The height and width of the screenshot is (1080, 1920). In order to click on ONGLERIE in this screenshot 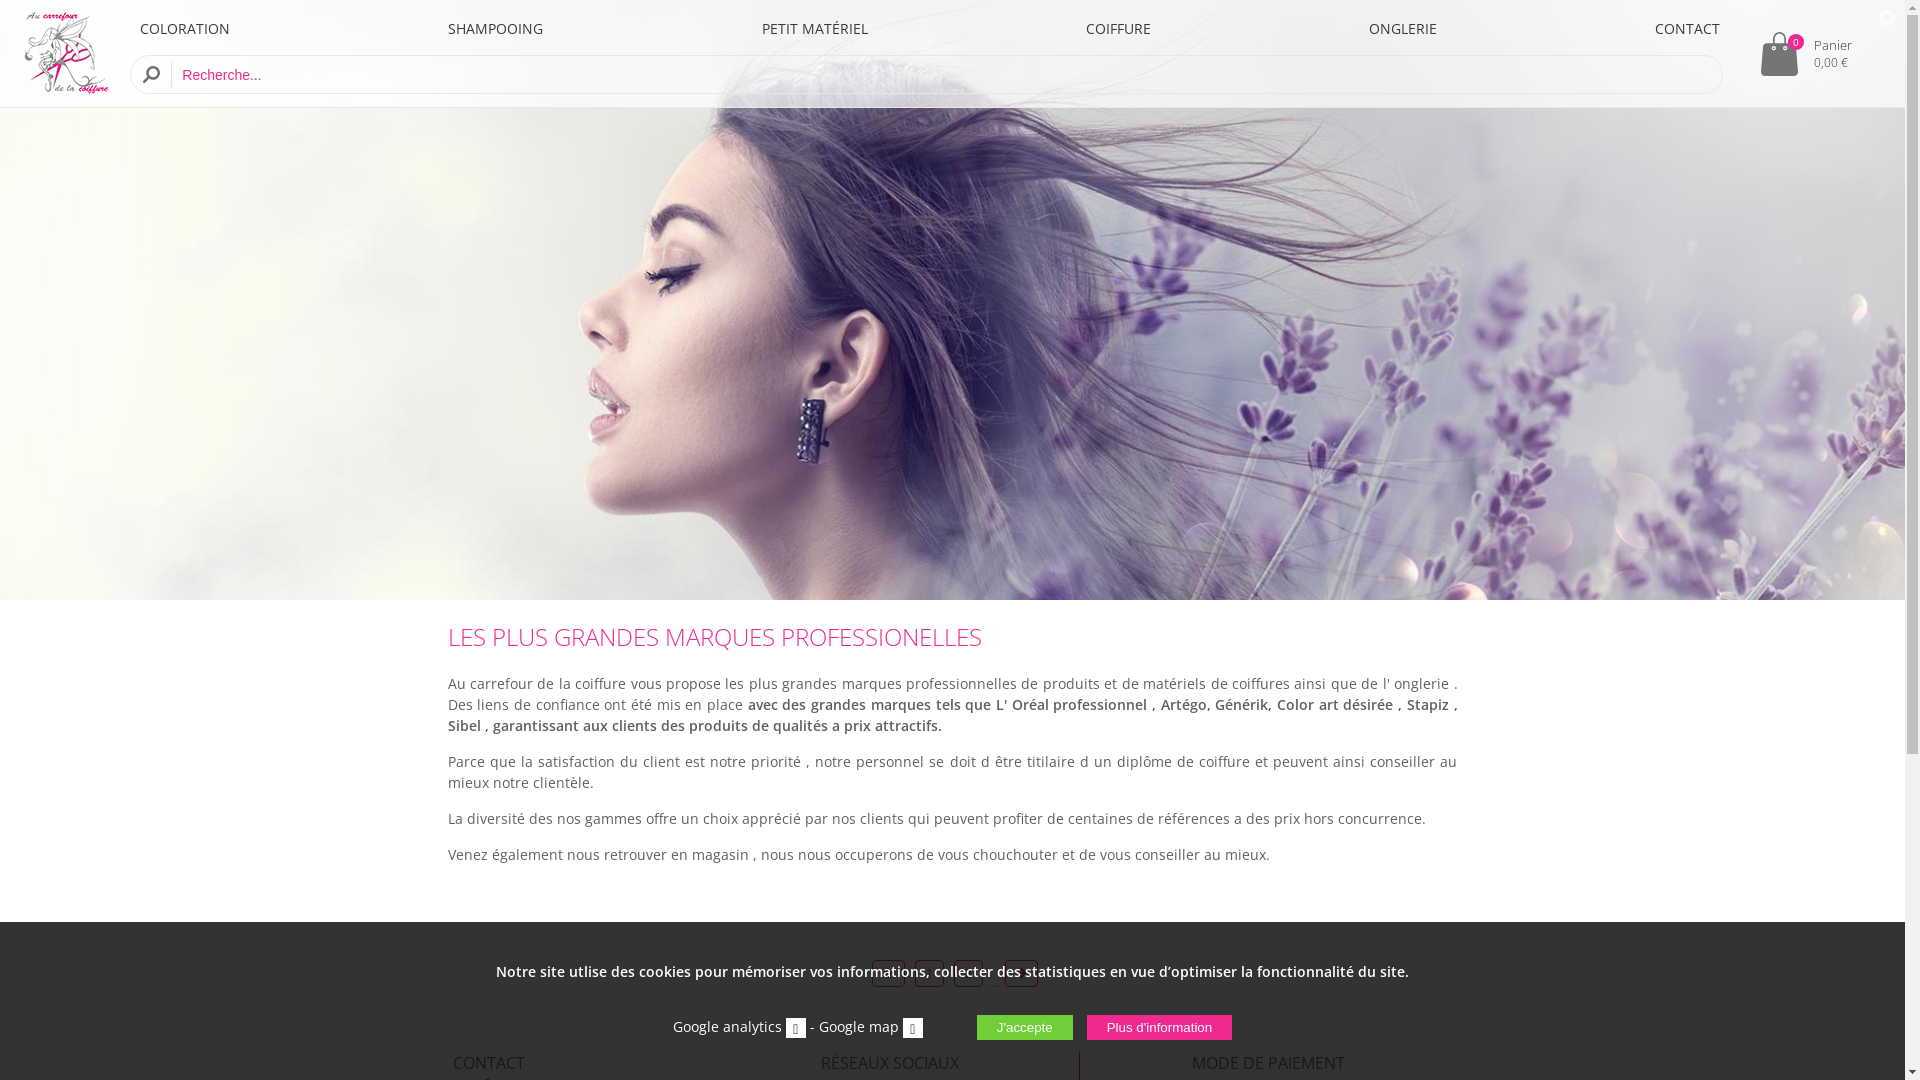, I will do `click(1403, 28)`.